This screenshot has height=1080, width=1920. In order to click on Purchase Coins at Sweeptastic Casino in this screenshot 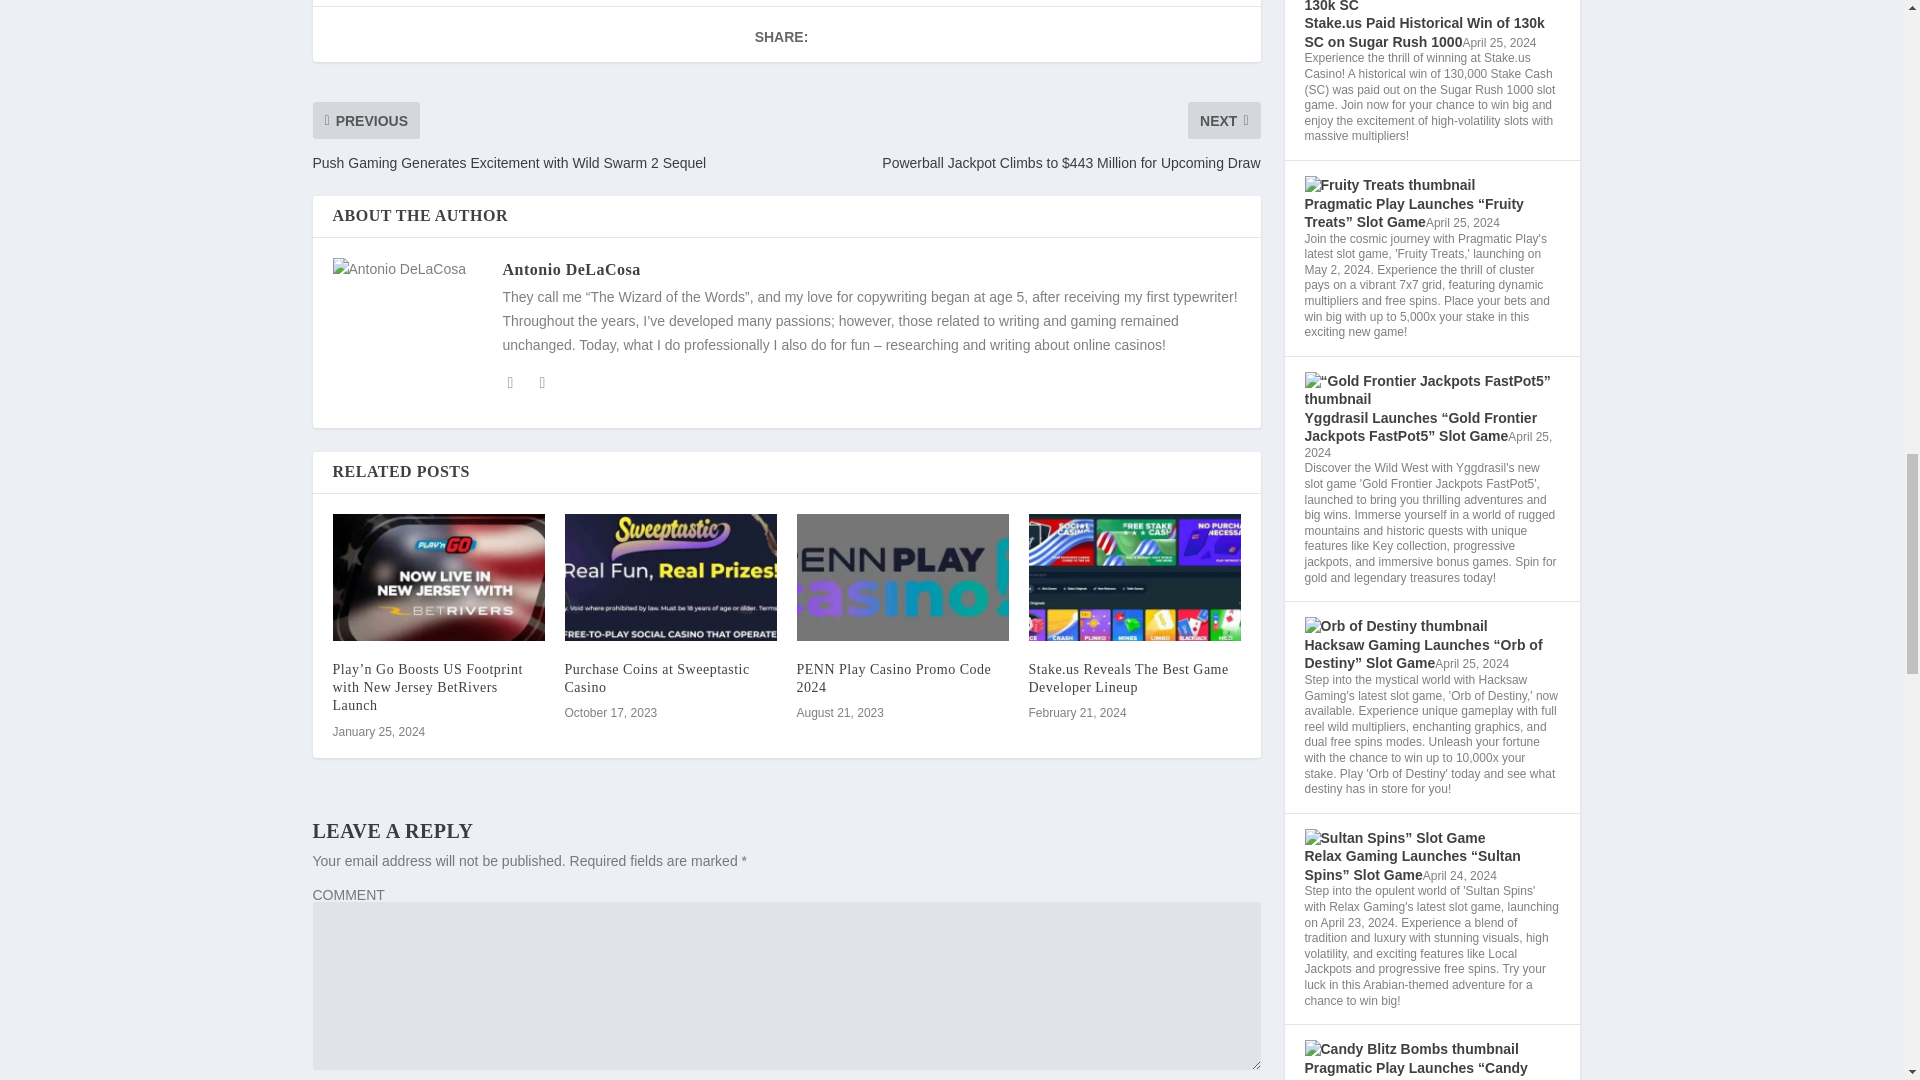, I will do `click(670, 578)`.